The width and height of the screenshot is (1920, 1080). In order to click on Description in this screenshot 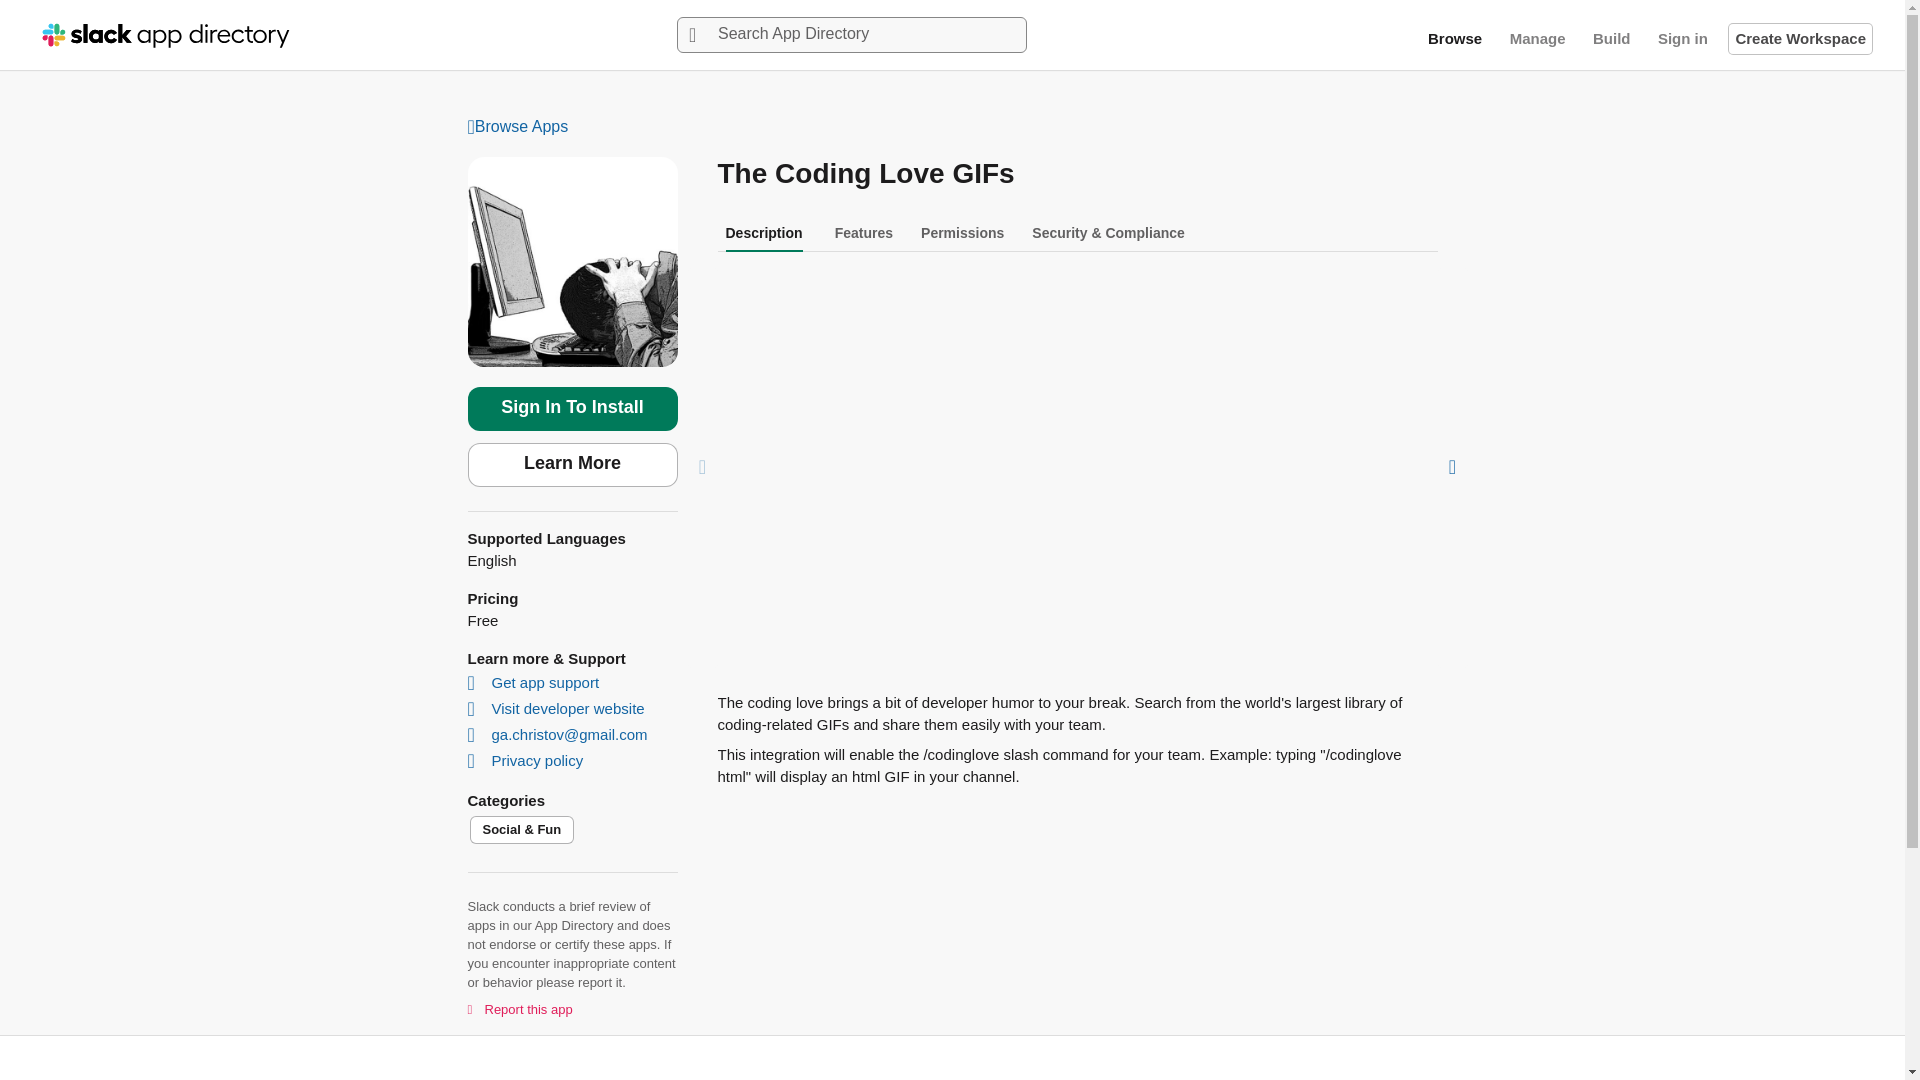, I will do `click(764, 232)`.